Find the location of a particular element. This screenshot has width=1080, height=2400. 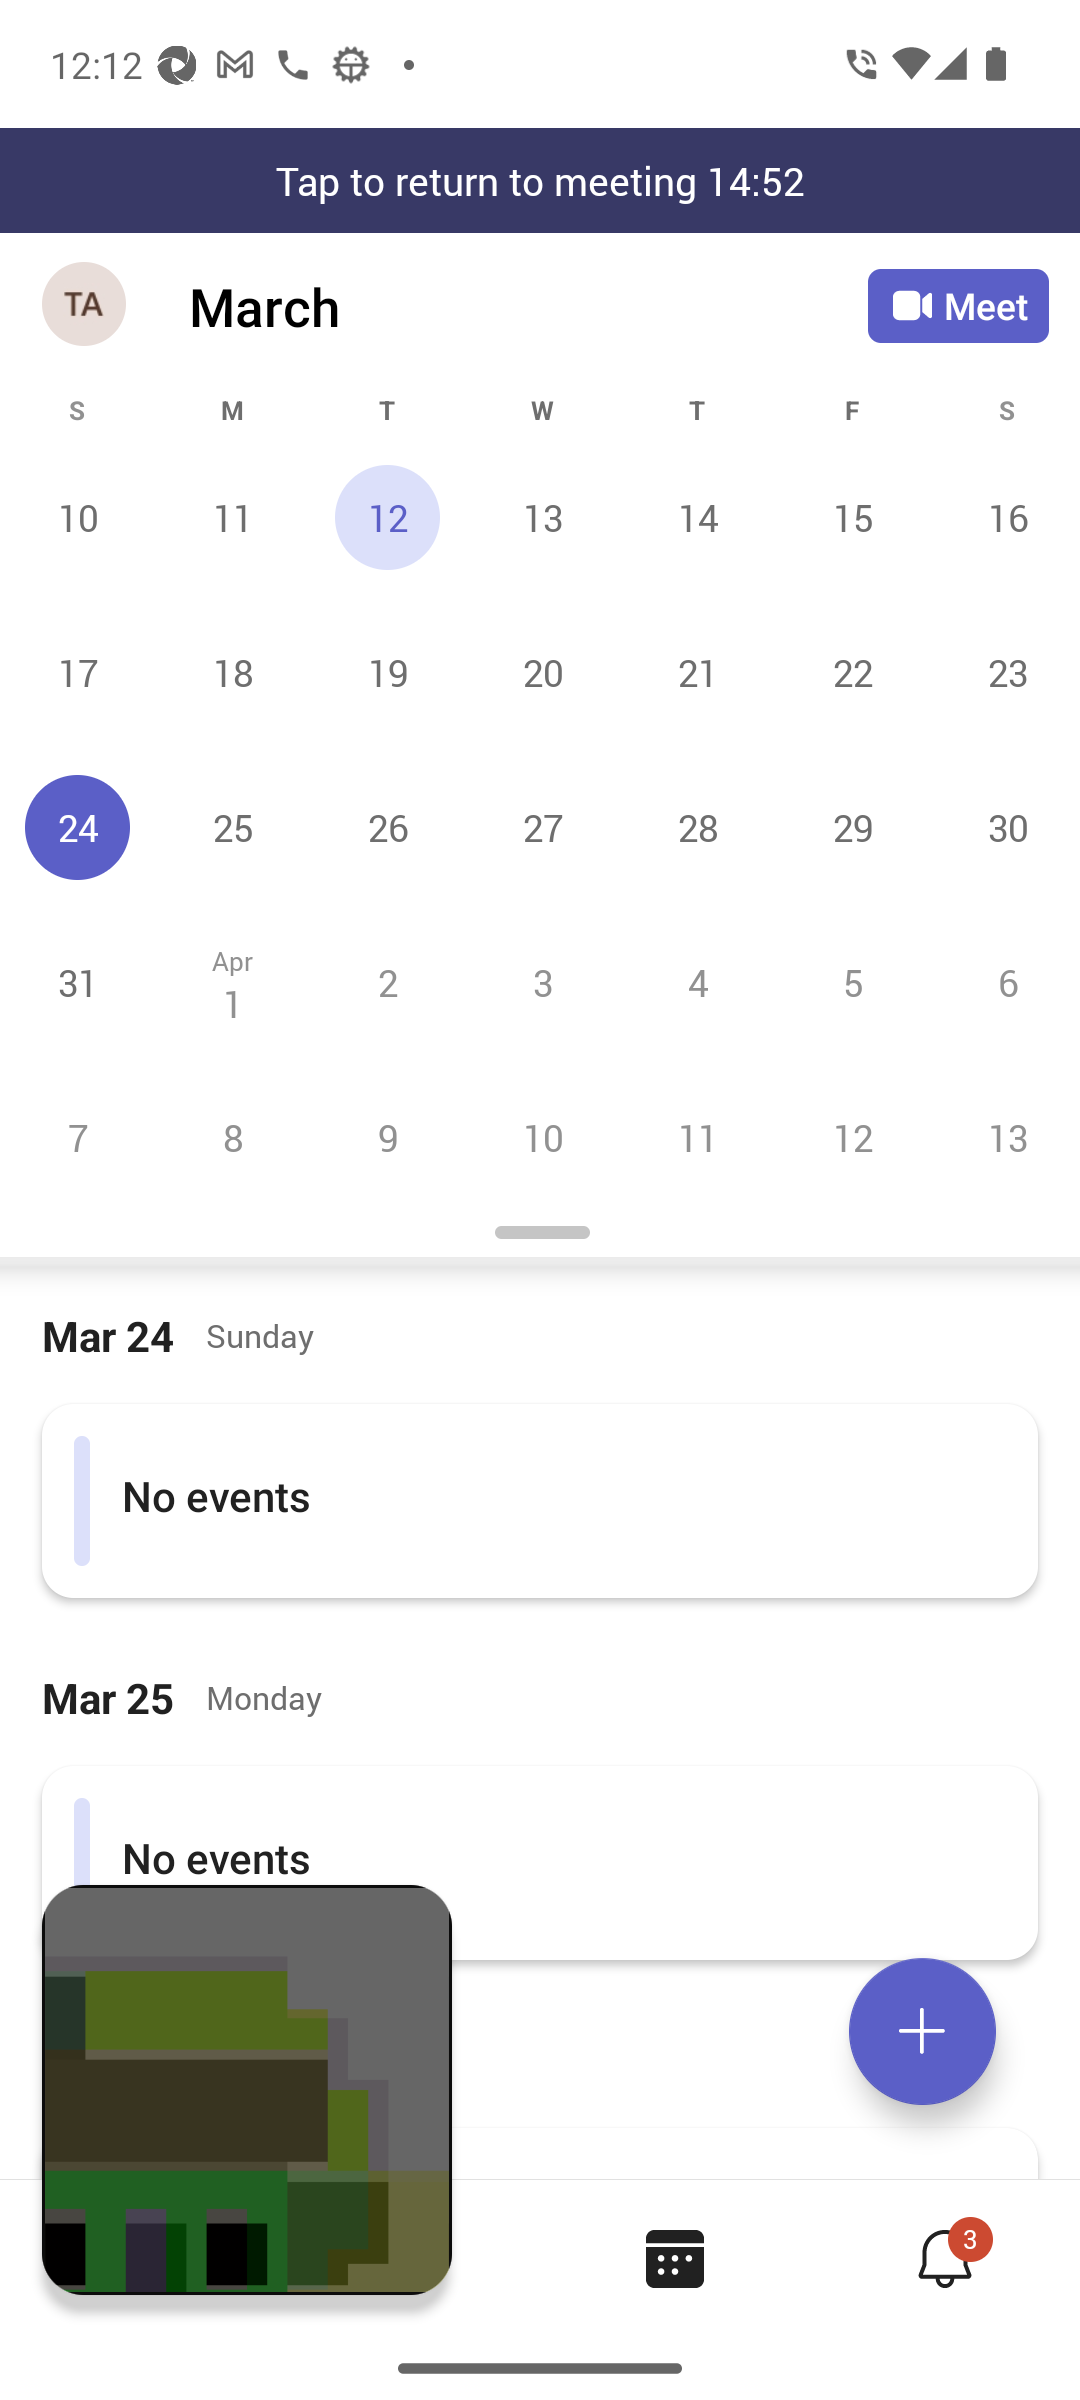

Sunday, March 17 17 is located at coordinates (78, 672).